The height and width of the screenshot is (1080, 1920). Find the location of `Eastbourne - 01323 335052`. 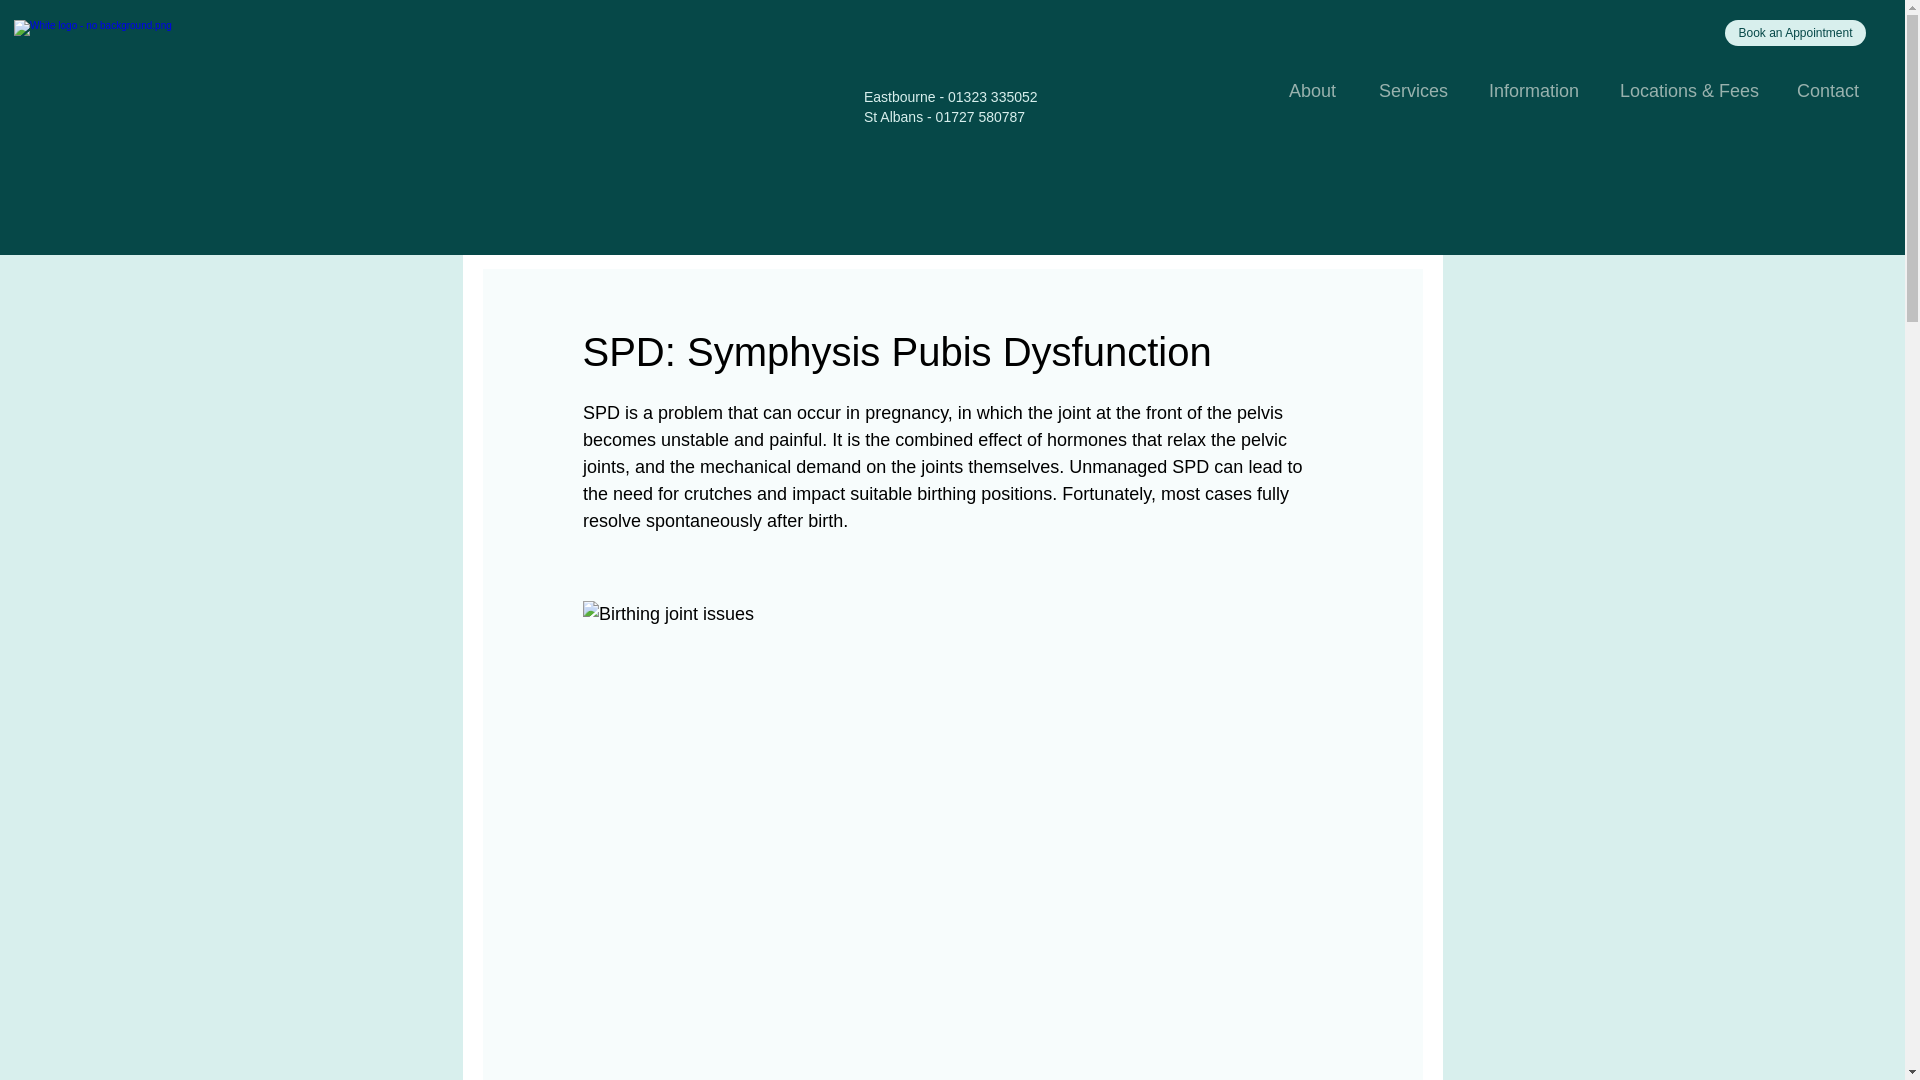

Eastbourne - 01323 335052 is located at coordinates (951, 96).